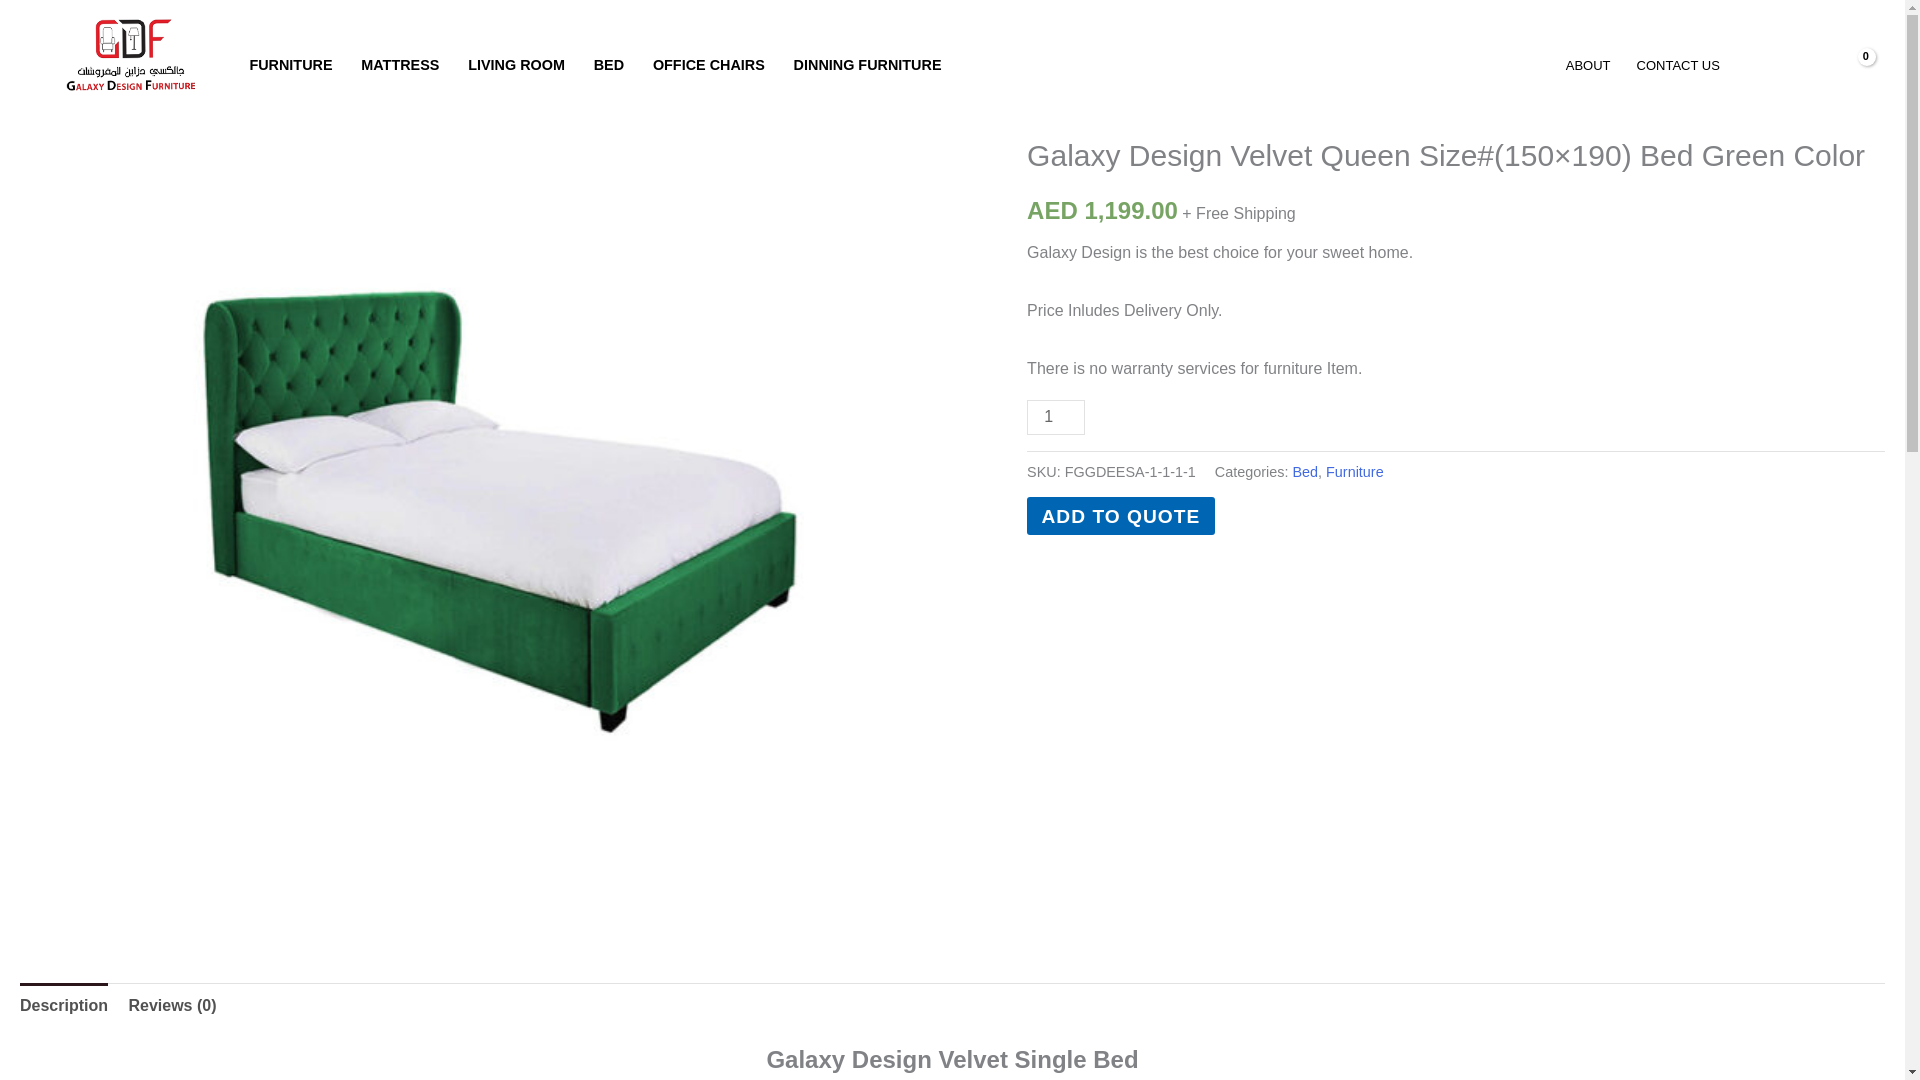 The width and height of the screenshot is (1920, 1080). I want to click on Furniture, so click(1355, 472).